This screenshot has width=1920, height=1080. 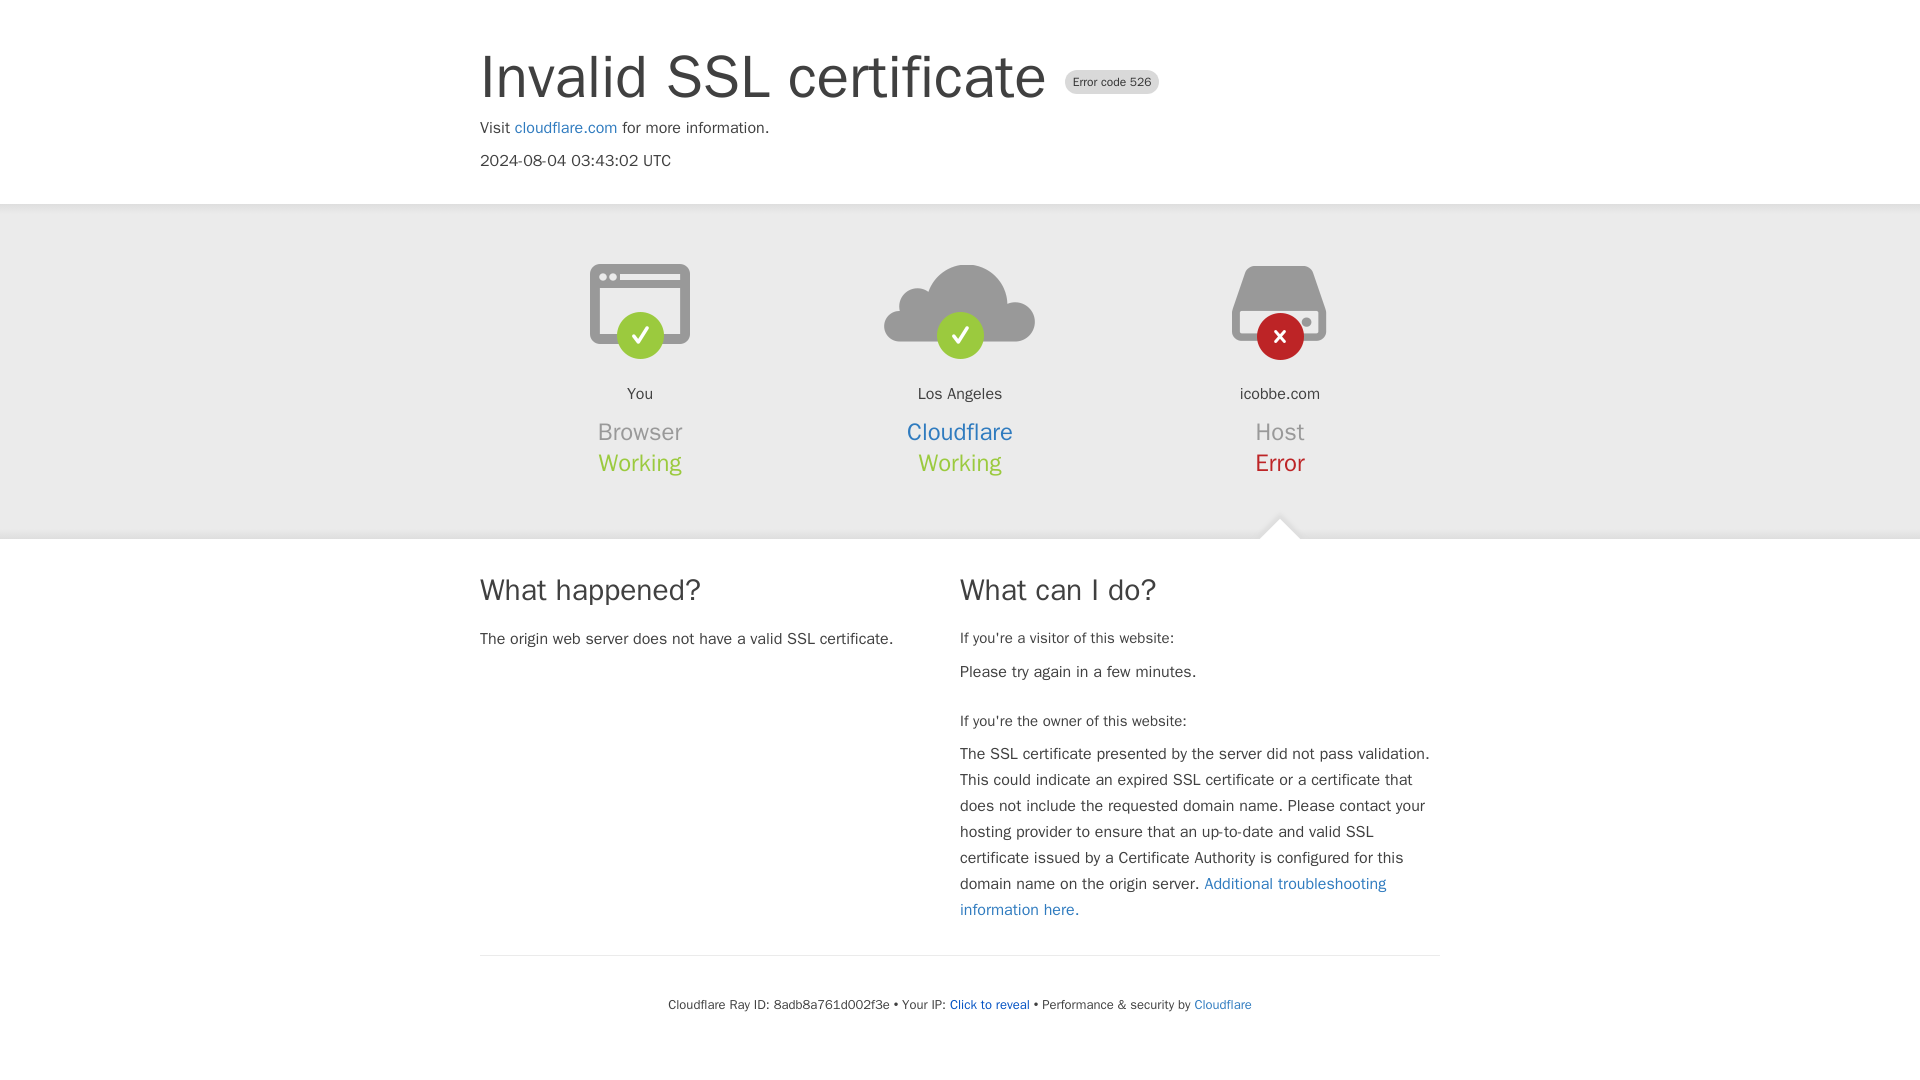 I want to click on Click to reveal, so click(x=990, y=1004).